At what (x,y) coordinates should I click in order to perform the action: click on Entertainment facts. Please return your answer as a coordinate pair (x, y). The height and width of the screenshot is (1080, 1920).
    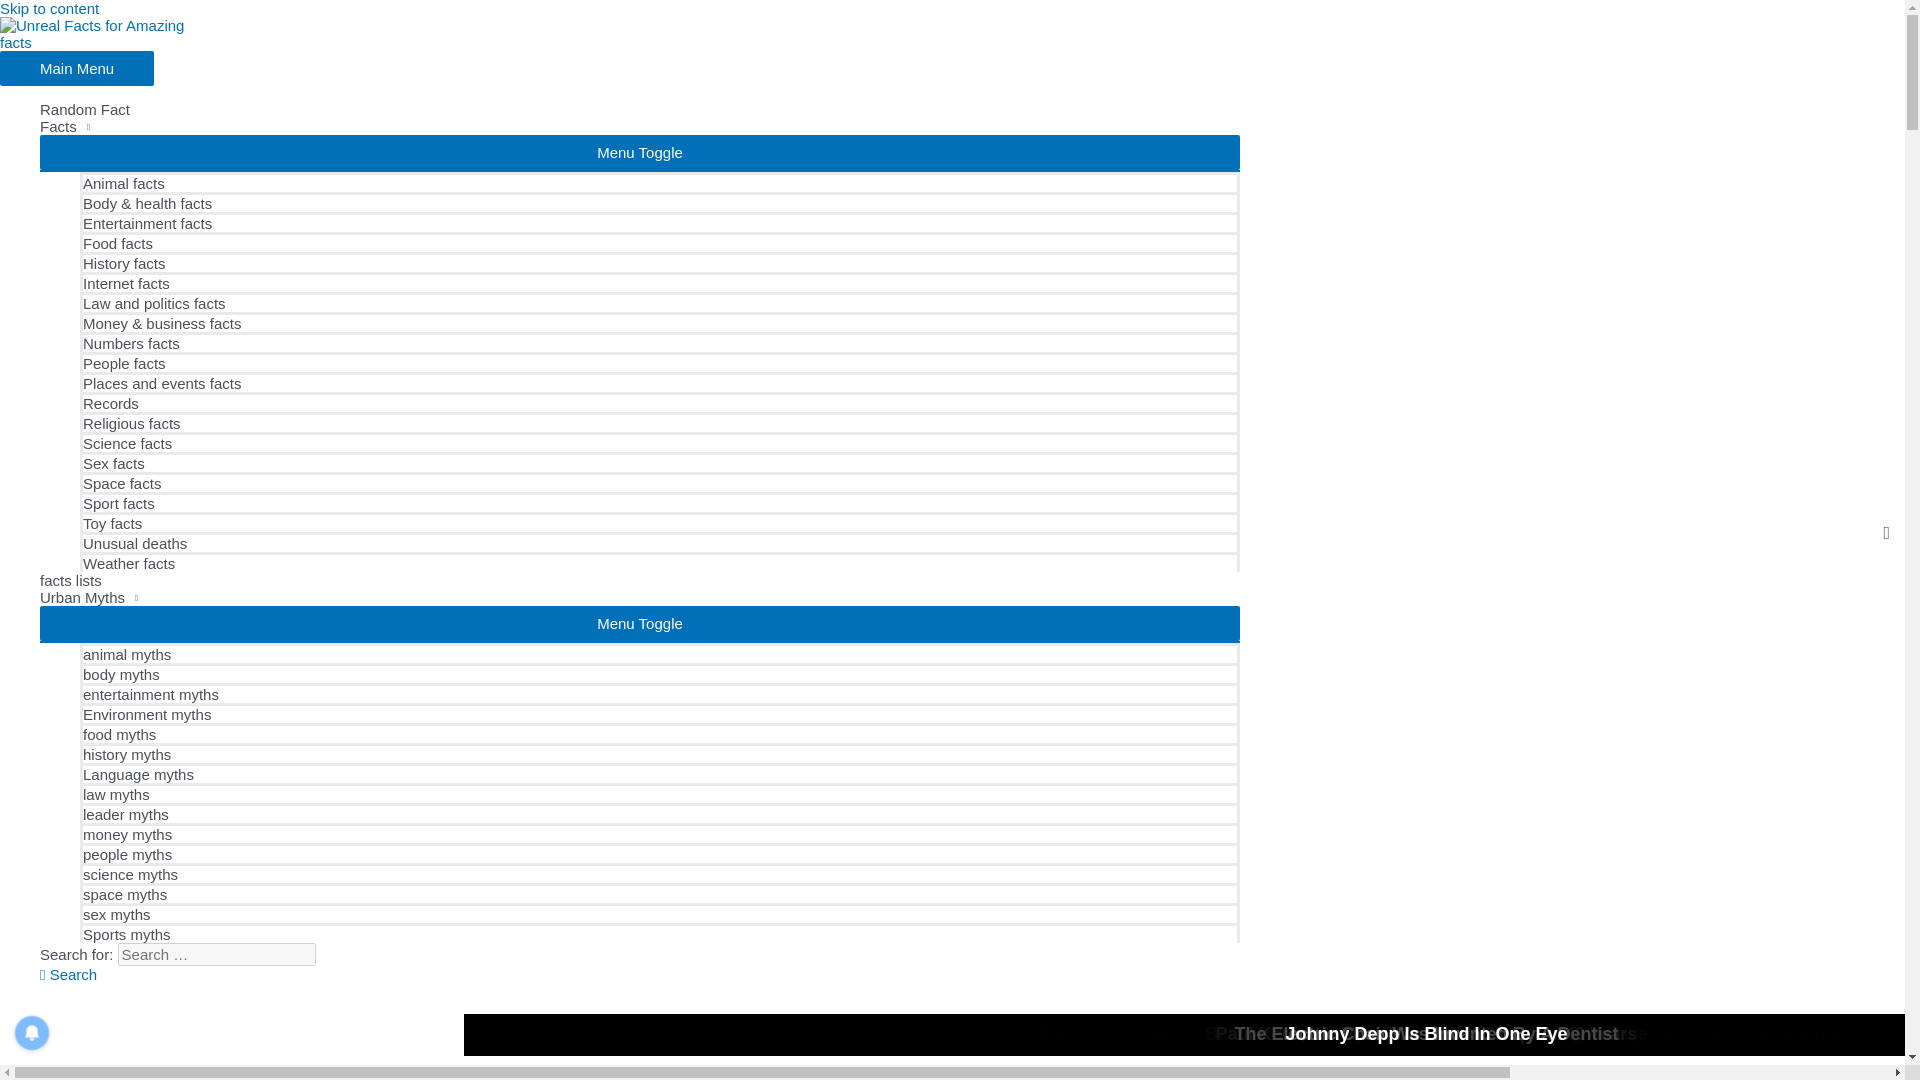
    Looking at the image, I should click on (660, 222).